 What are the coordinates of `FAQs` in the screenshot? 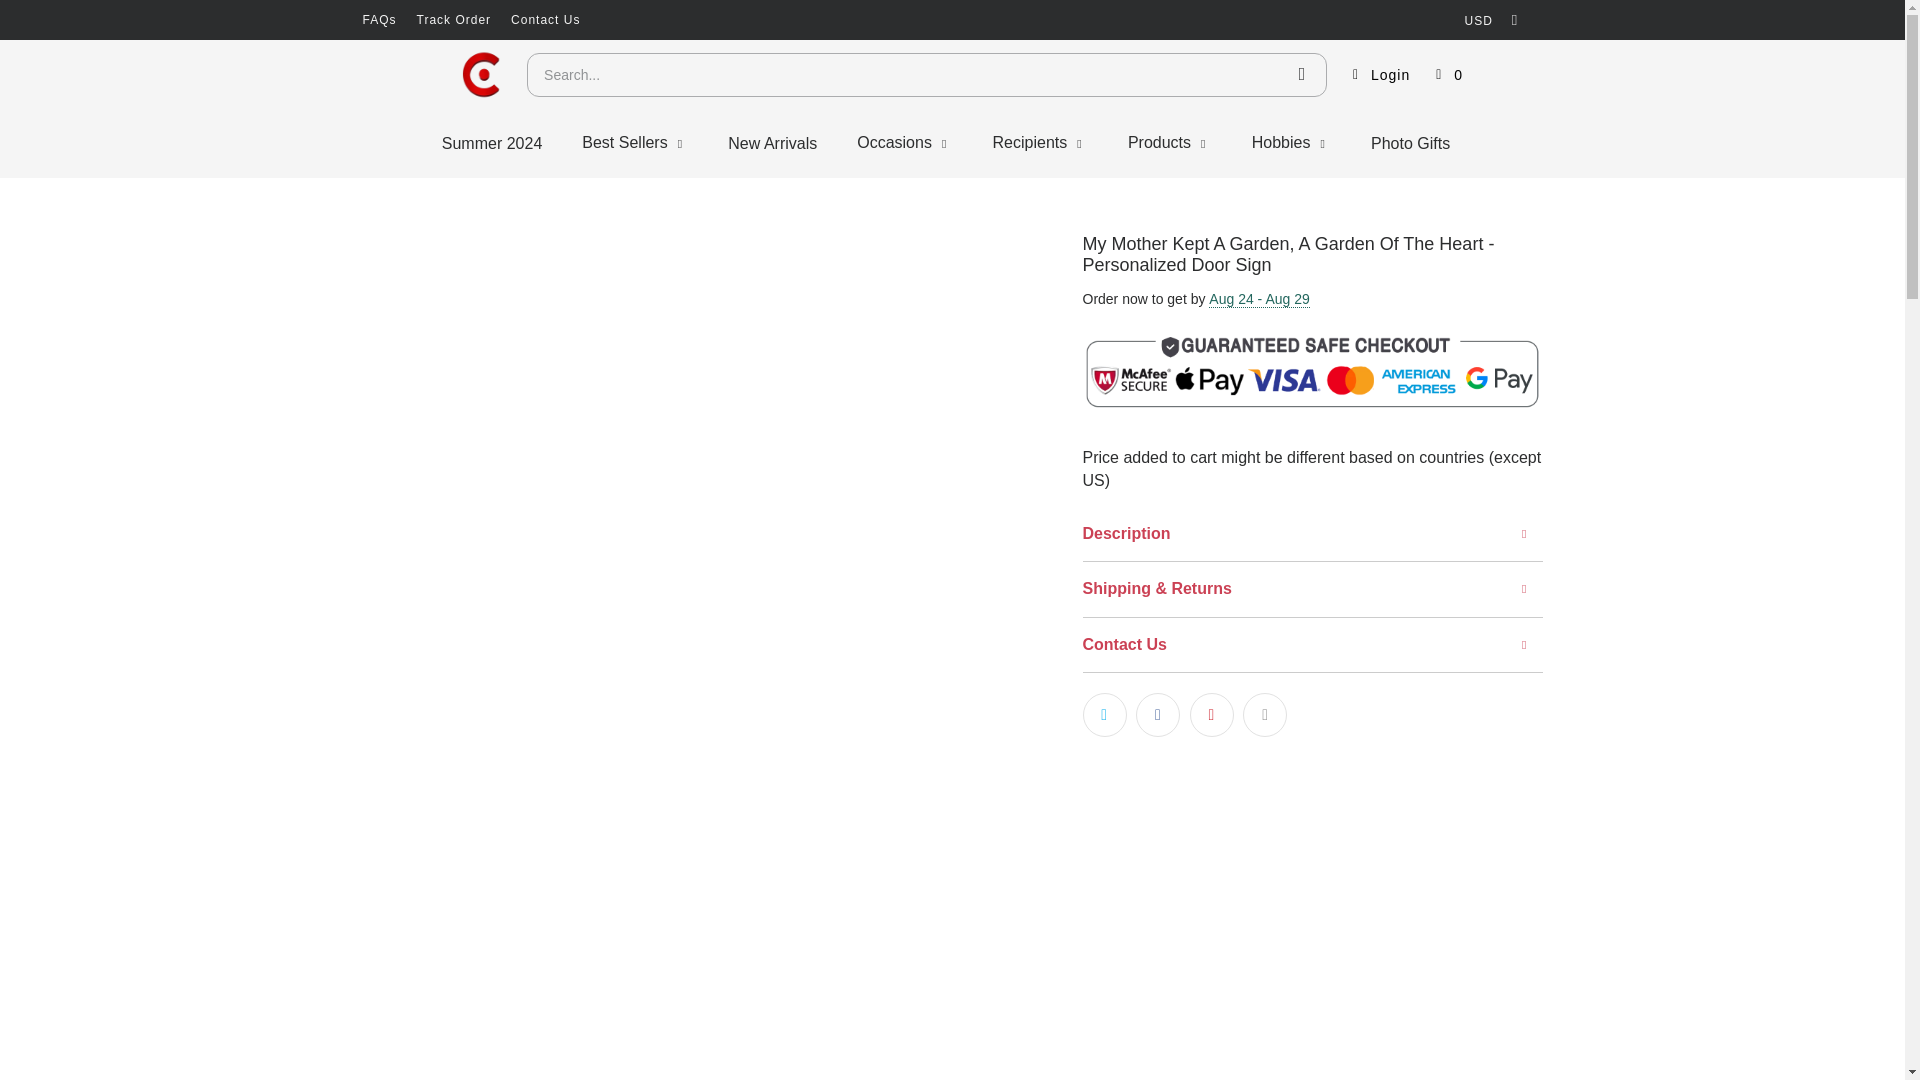 It's located at (378, 20).